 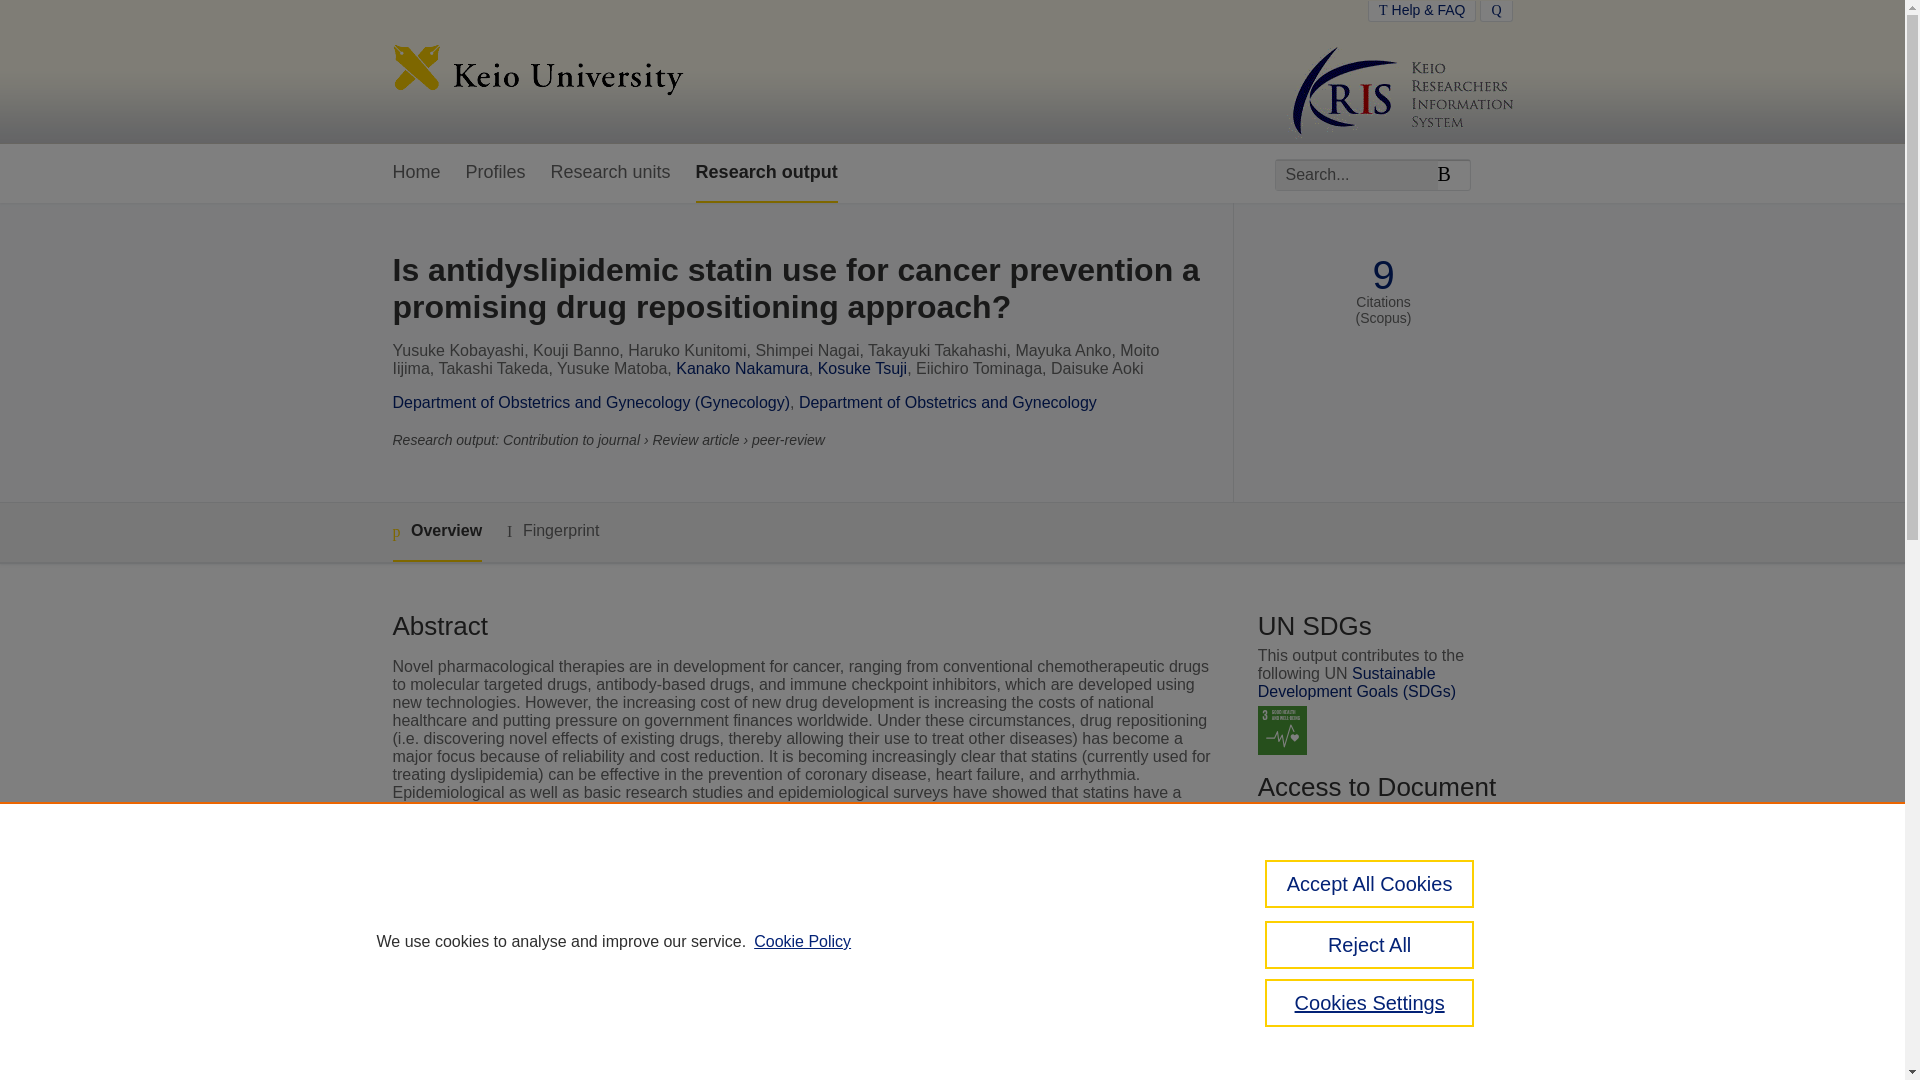 I want to click on Kosuke Tsuji, so click(x=862, y=368).